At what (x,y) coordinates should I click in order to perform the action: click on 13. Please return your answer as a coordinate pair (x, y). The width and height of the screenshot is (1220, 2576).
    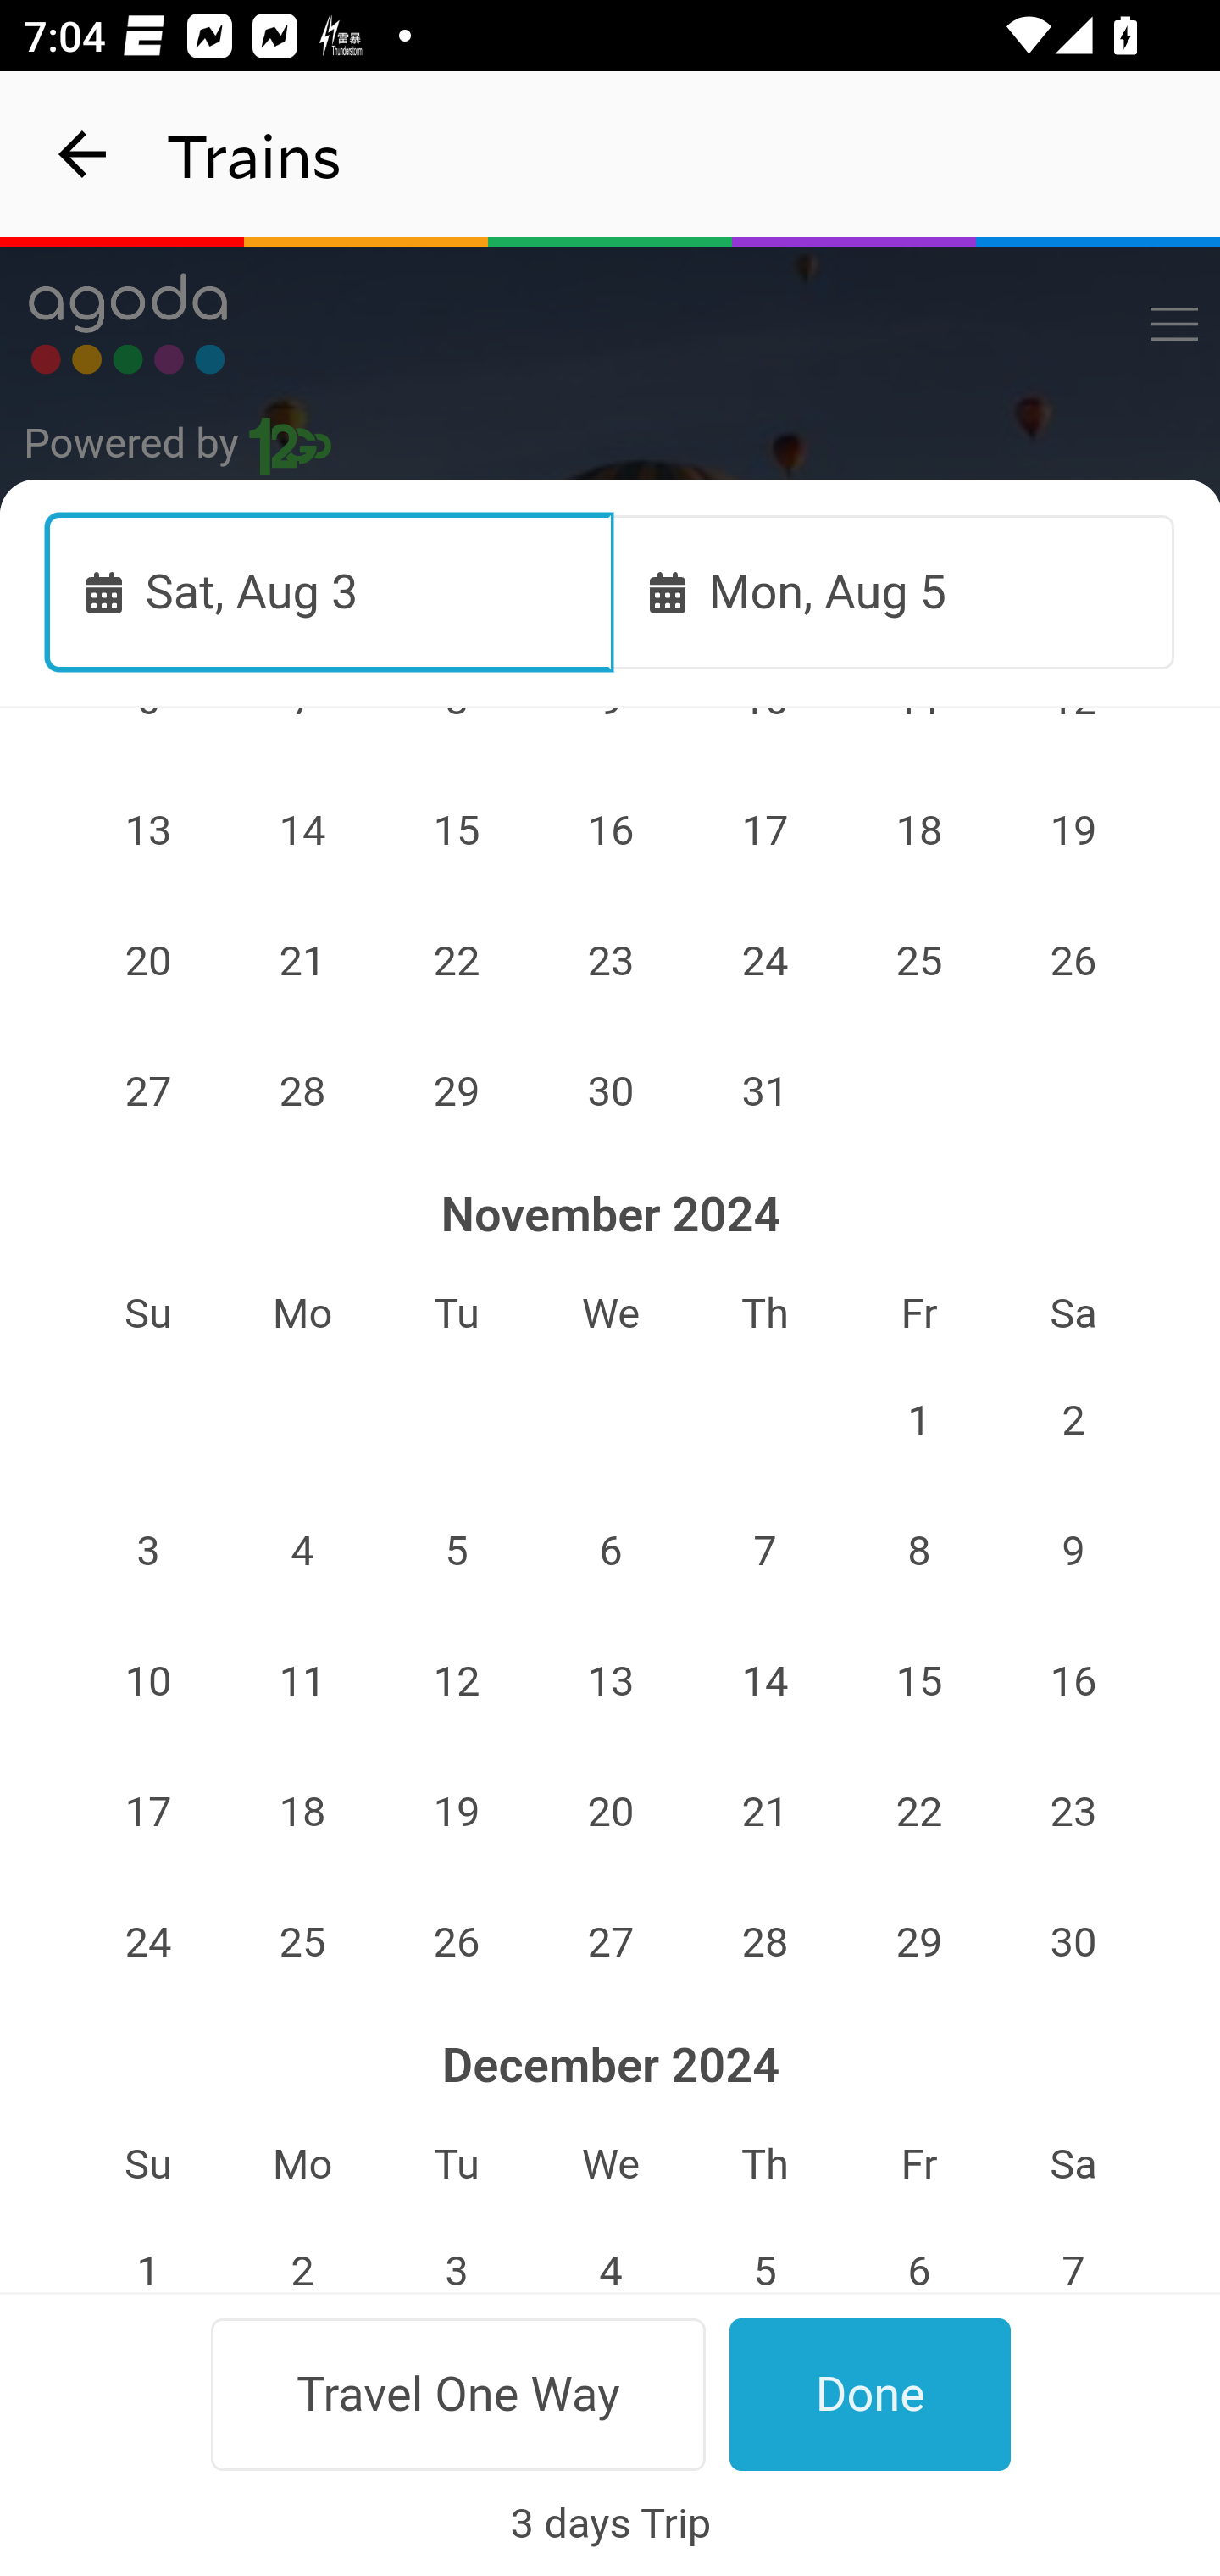
    Looking at the image, I should click on (612, 1681).